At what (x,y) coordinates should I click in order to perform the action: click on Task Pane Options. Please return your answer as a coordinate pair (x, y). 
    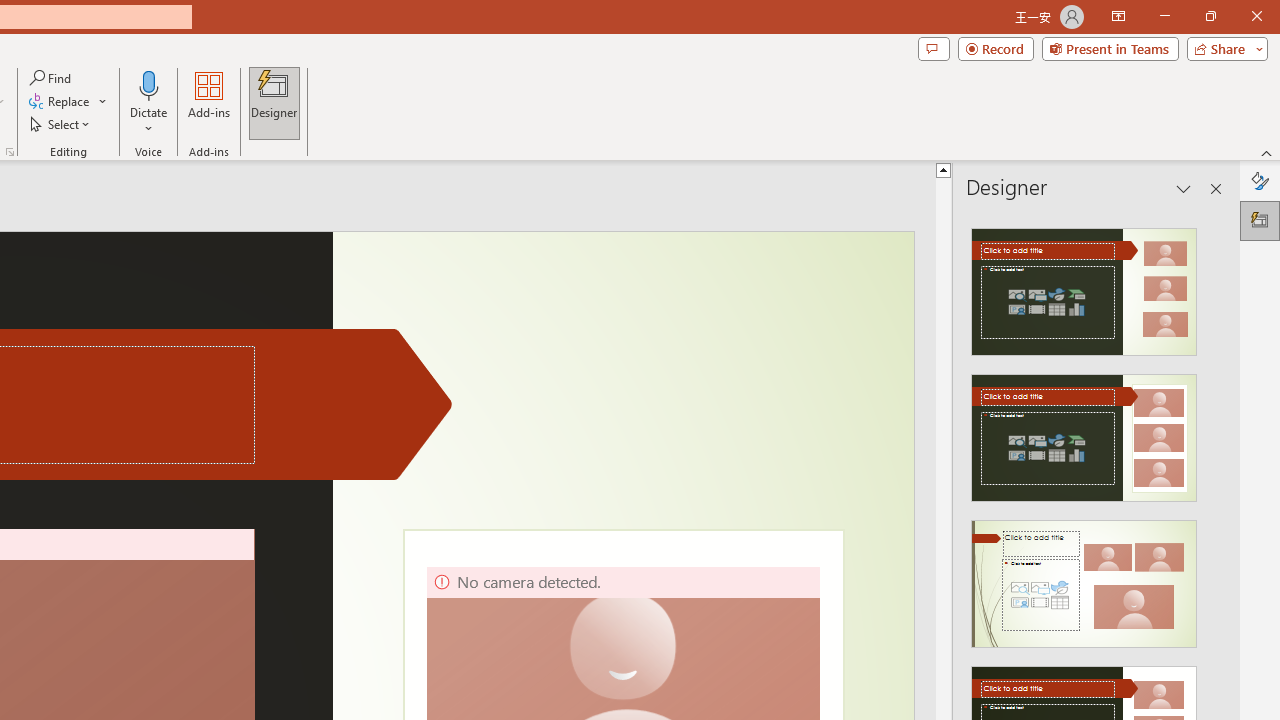
    Looking at the image, I should click on (1184, 188).